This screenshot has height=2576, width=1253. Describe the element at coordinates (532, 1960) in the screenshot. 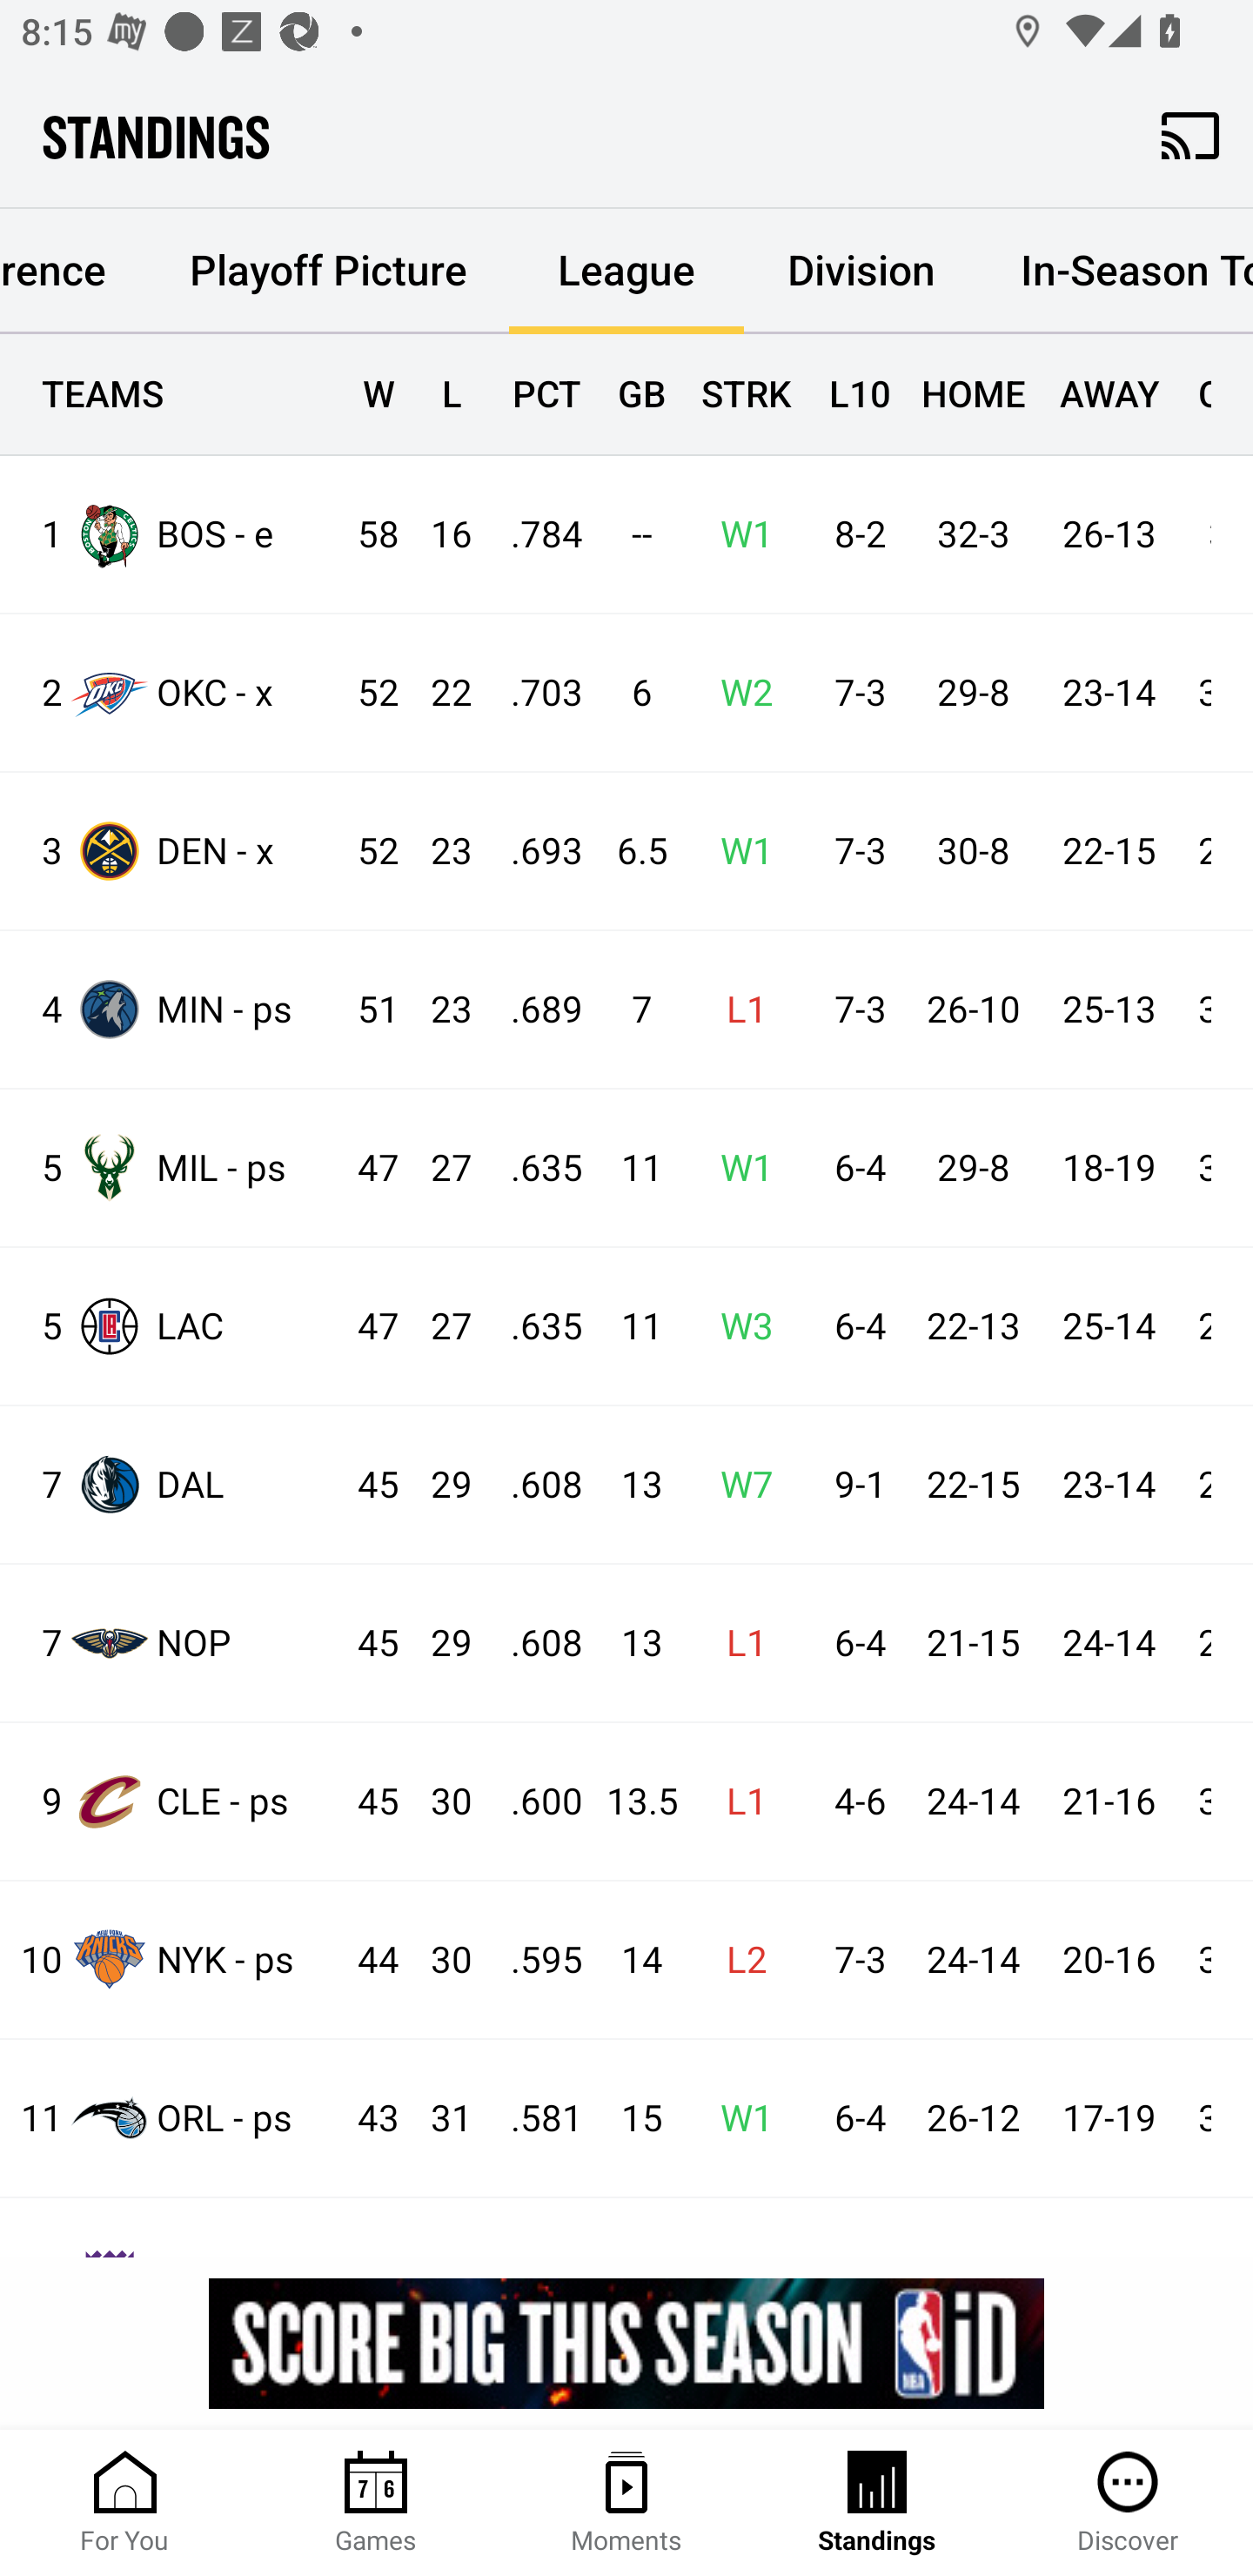

I see `.595` at that location.